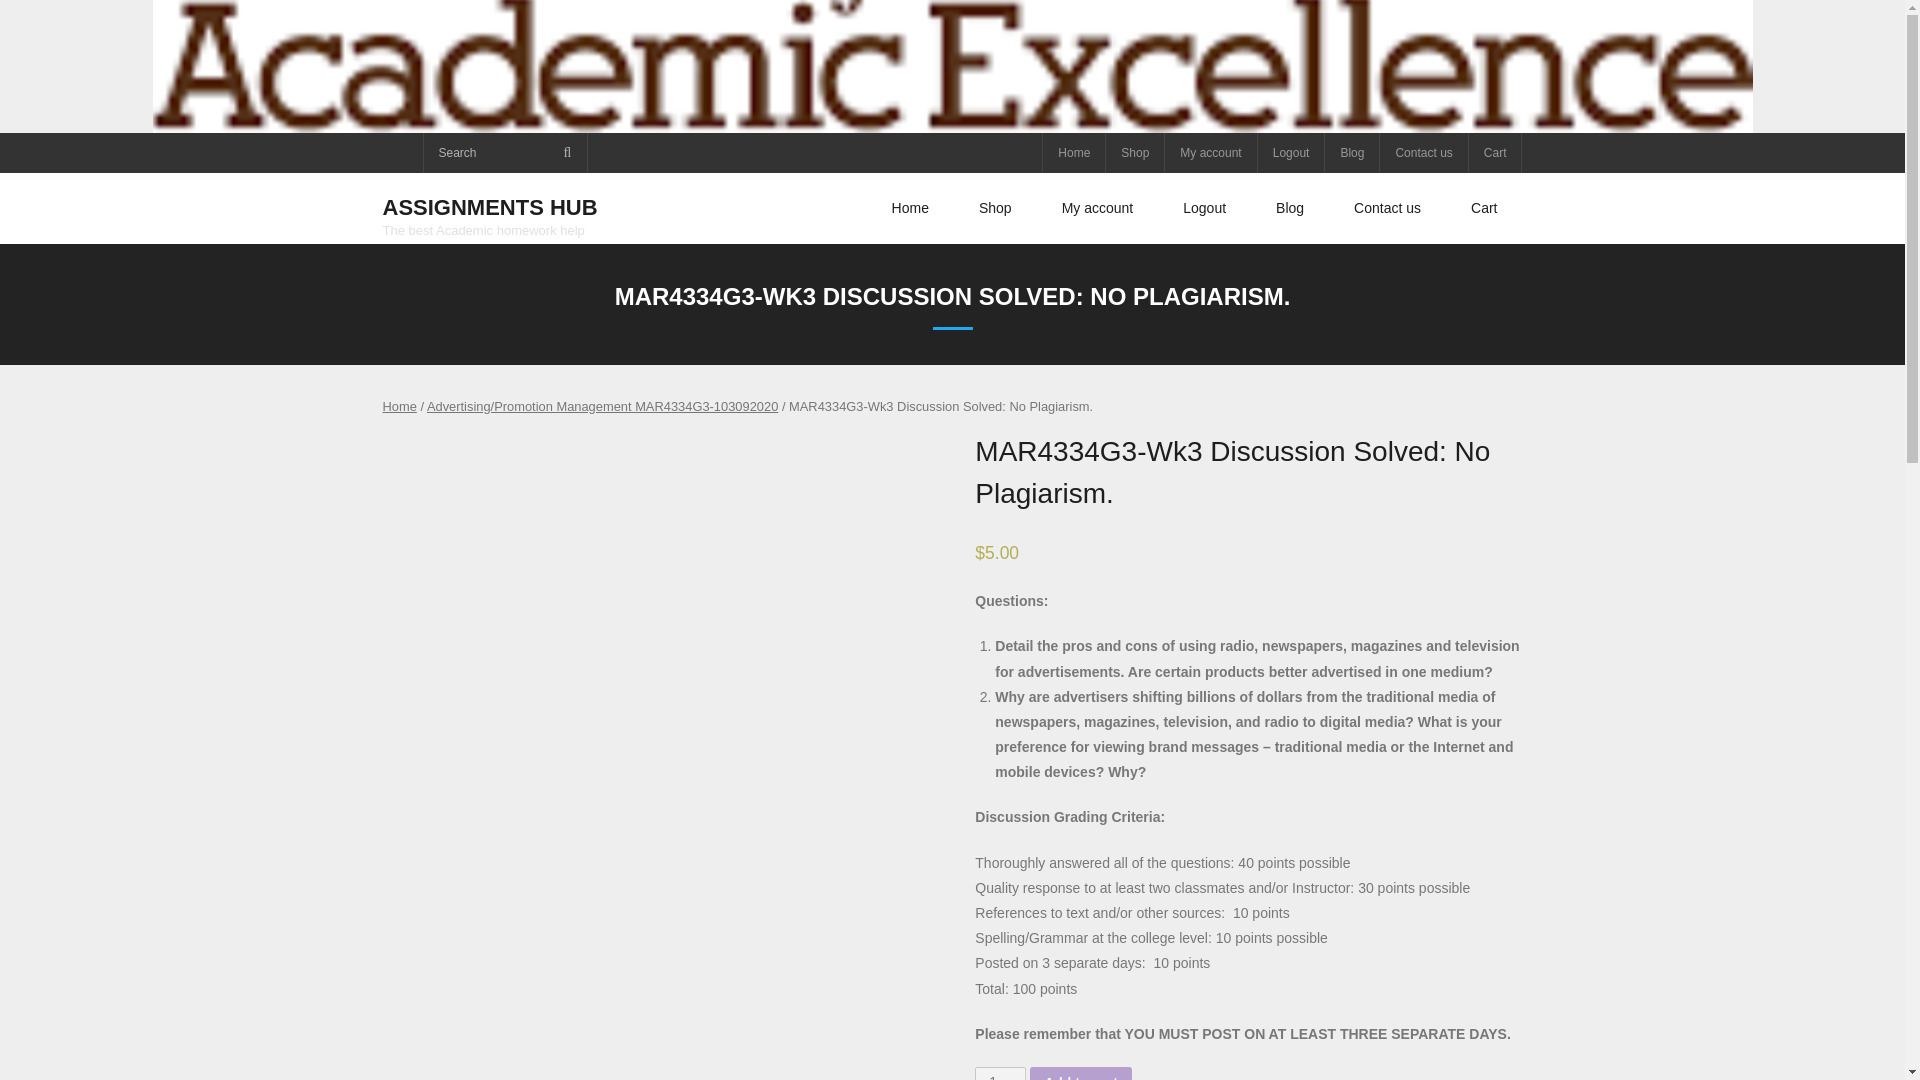  What do you see at coordinates (1098, 208) in the screenshot?
I see `My account` at bounding box center [1098, 208].